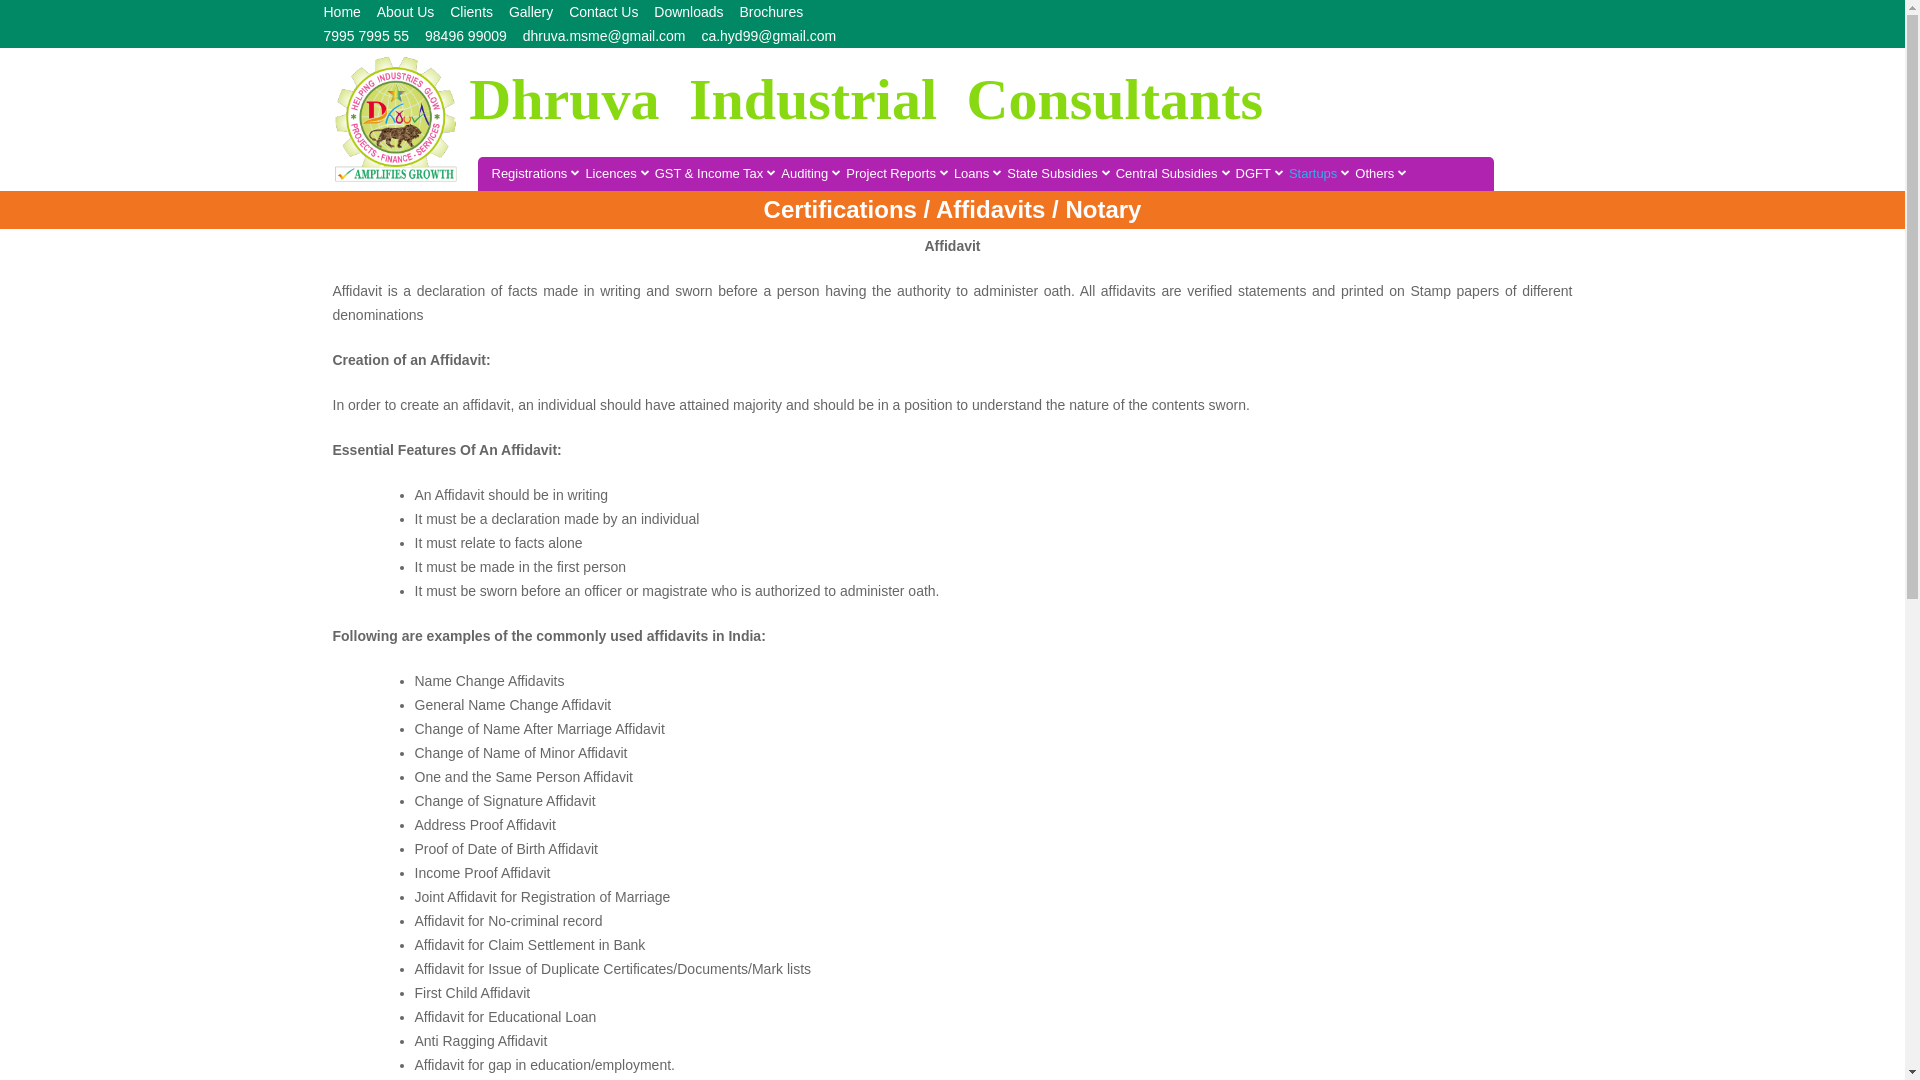 This screenshot has height=1080, width=1920. What do you see at coordinates (770, 12) in the screenshot?
I see `Brochures` at bounding box center [770, 12].